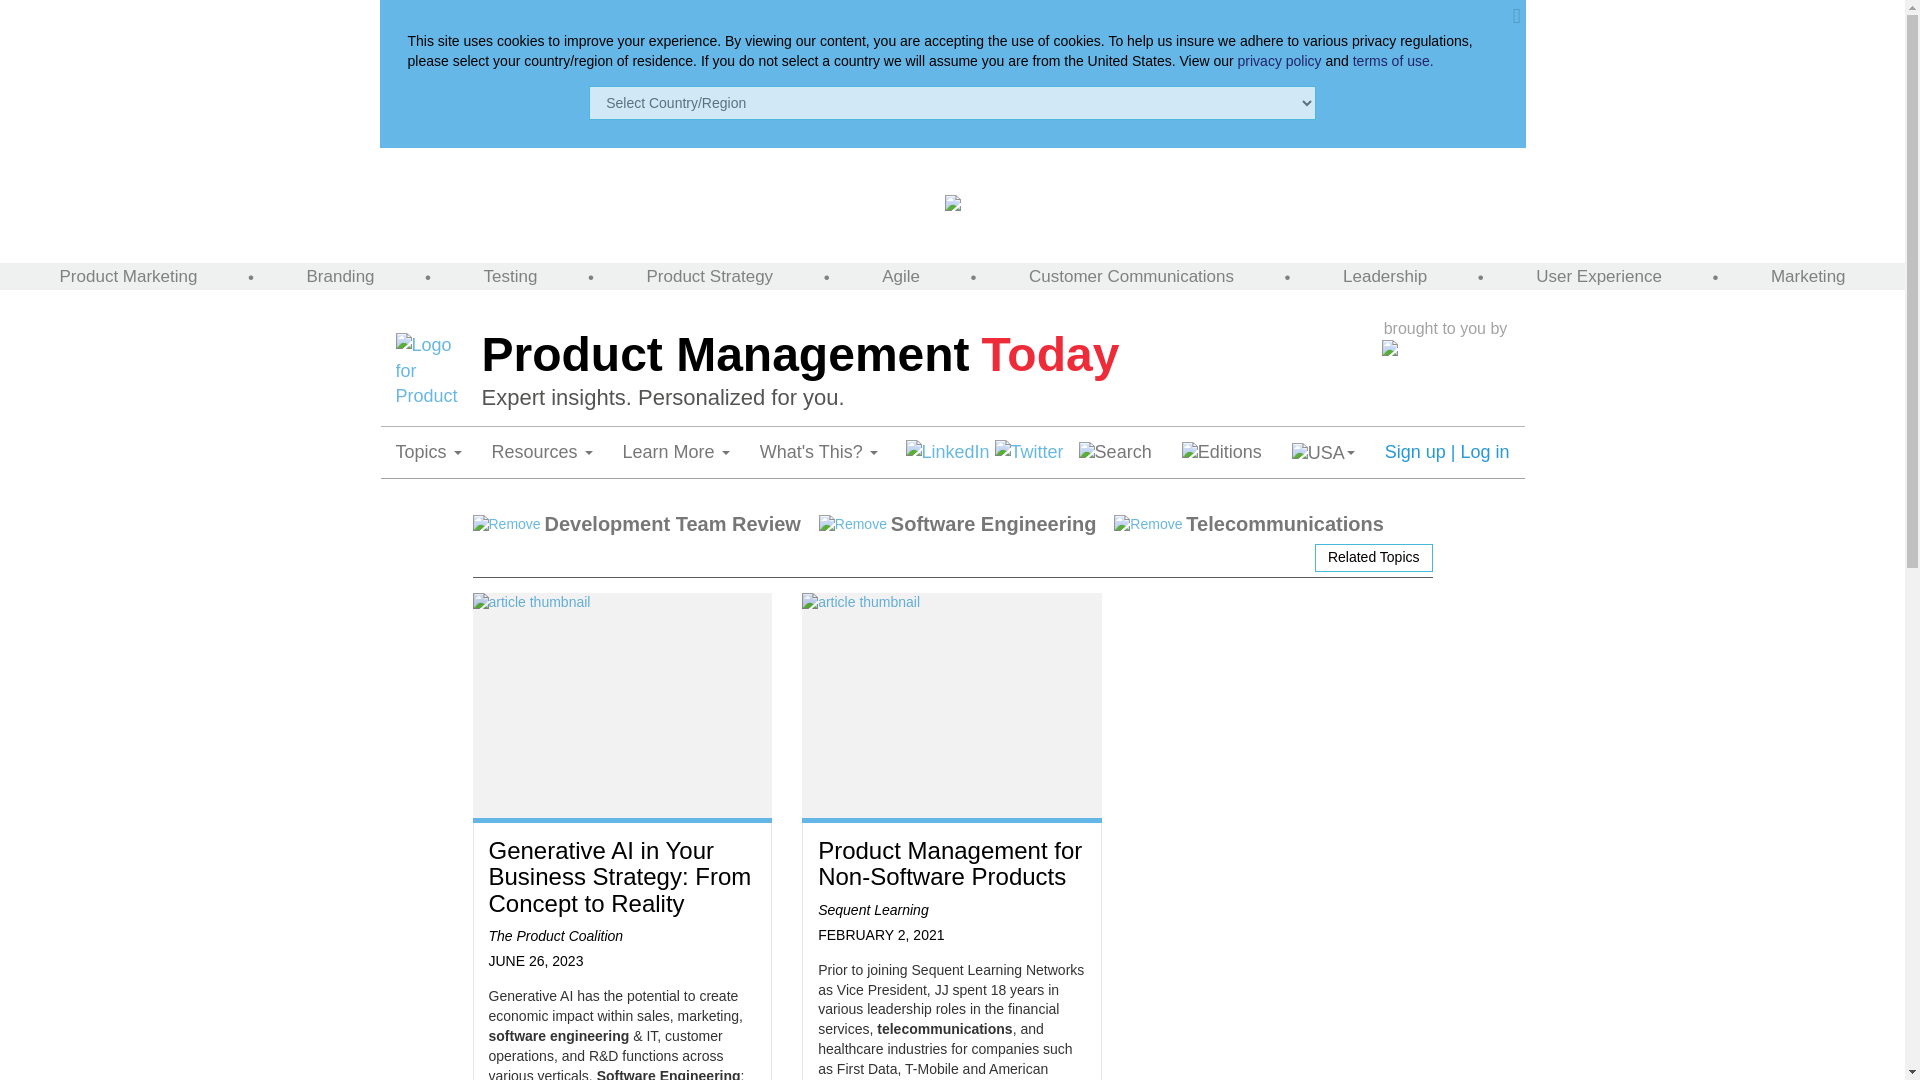 The height and width of the screenshot is (1080, 1920). Describe the element at coordinates (1599, 276) in the screenshot. I see `User Experience` at that location.